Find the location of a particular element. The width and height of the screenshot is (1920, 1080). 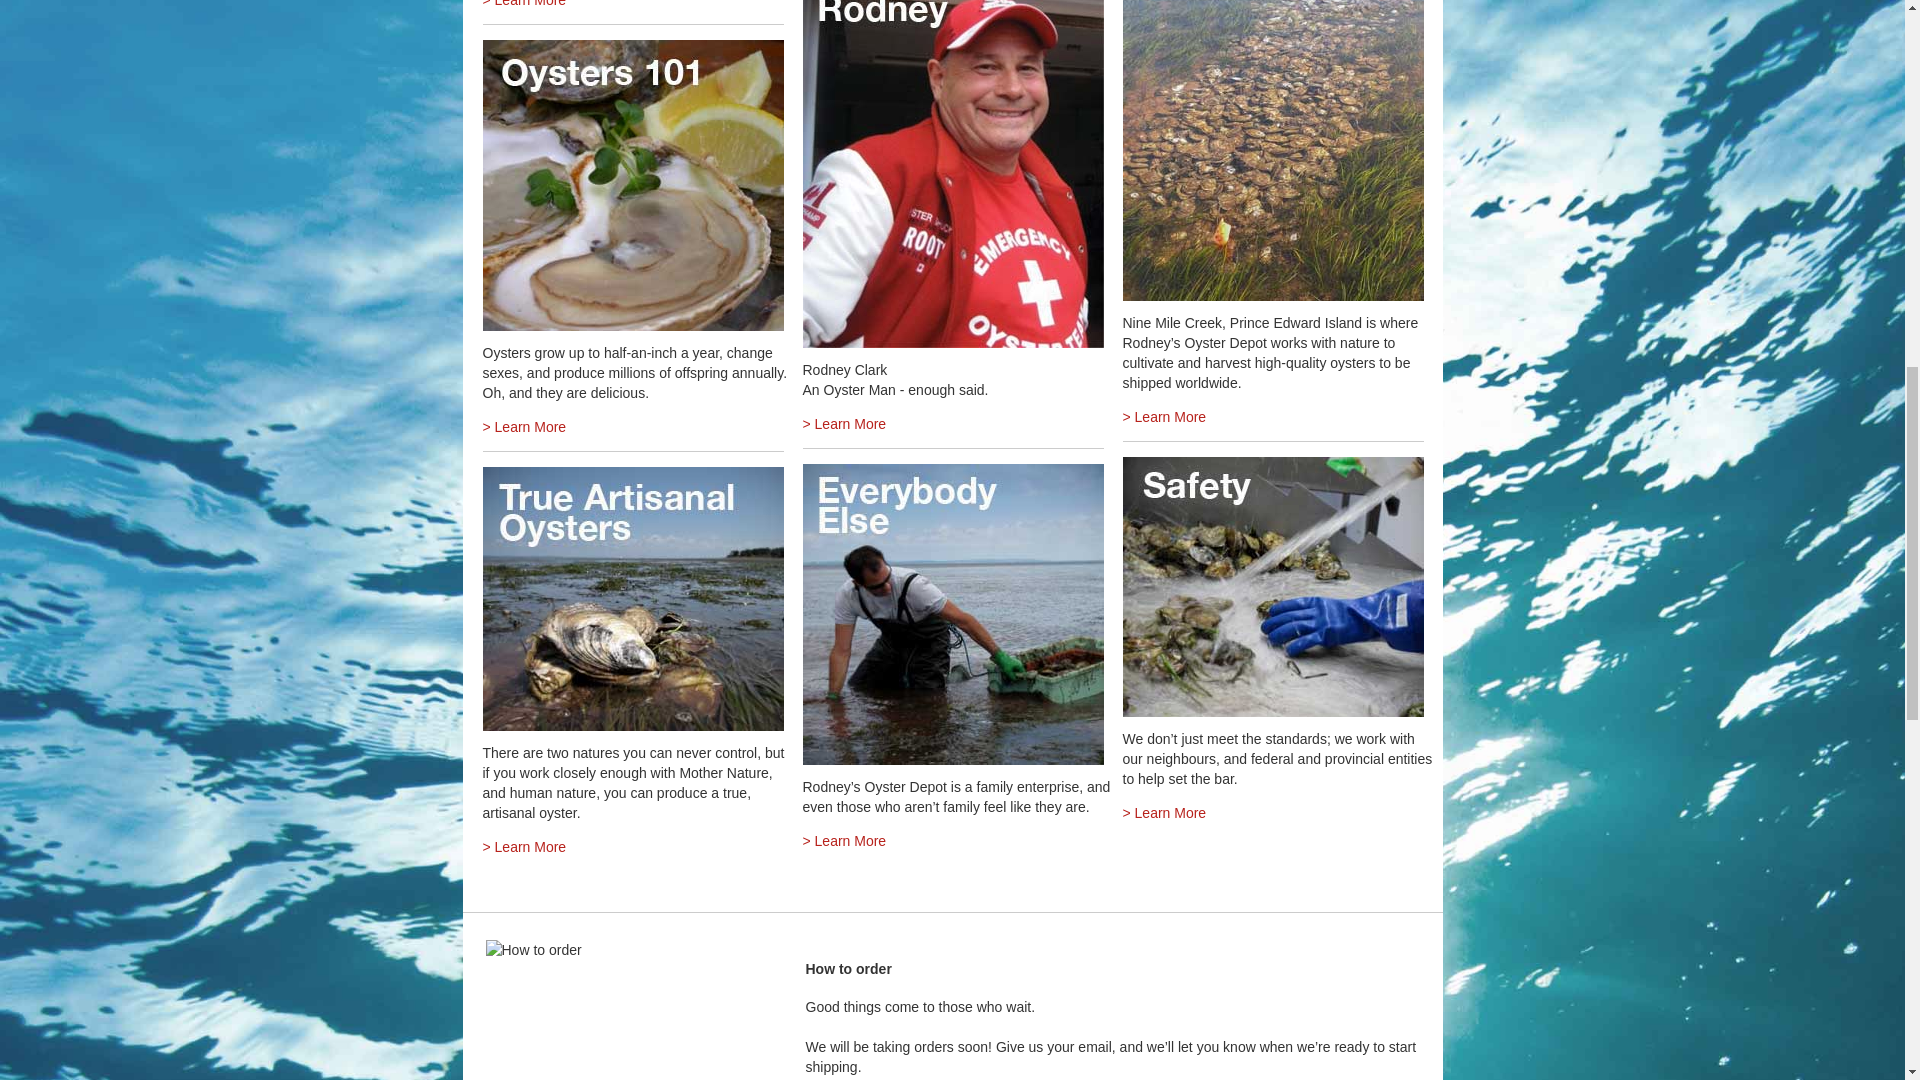

Everybody is located at coordinates (952, 614).